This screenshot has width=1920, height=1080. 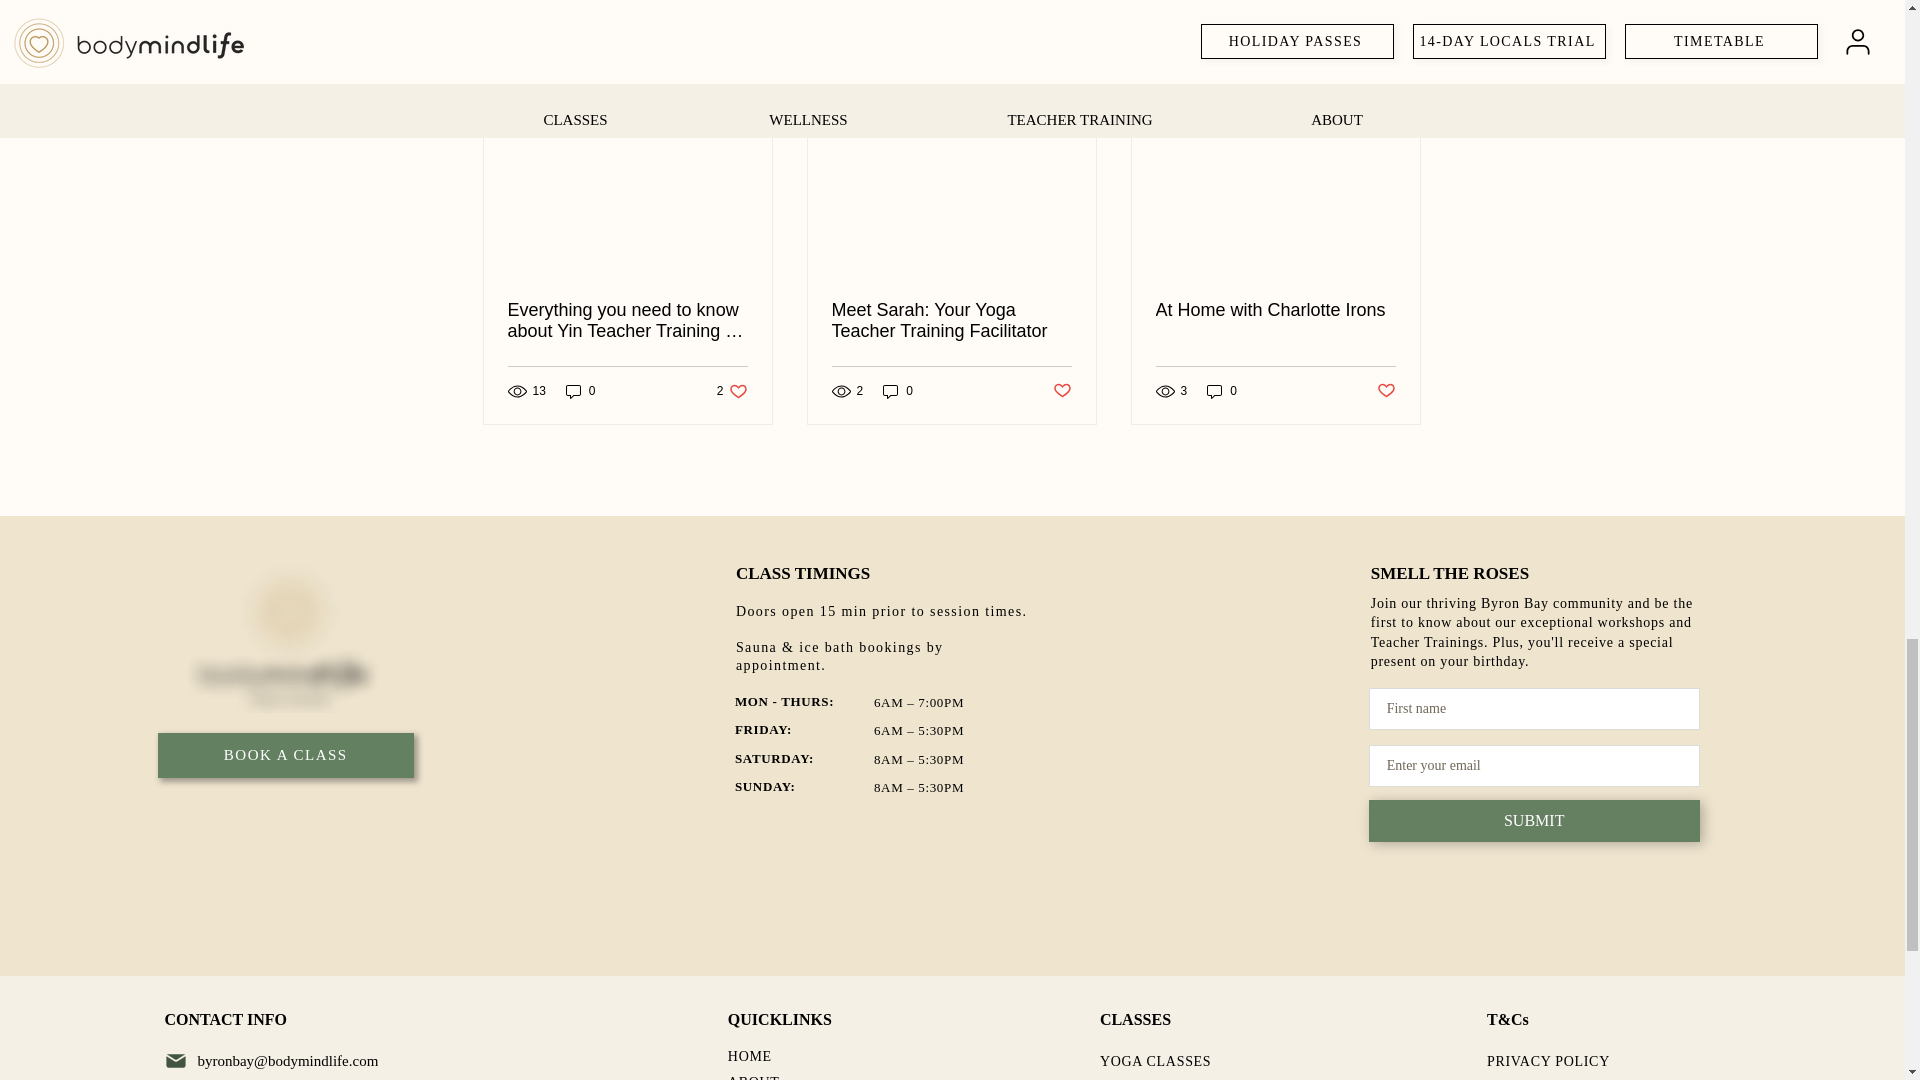 I want to click on See All, so click(x=1400, y=78).